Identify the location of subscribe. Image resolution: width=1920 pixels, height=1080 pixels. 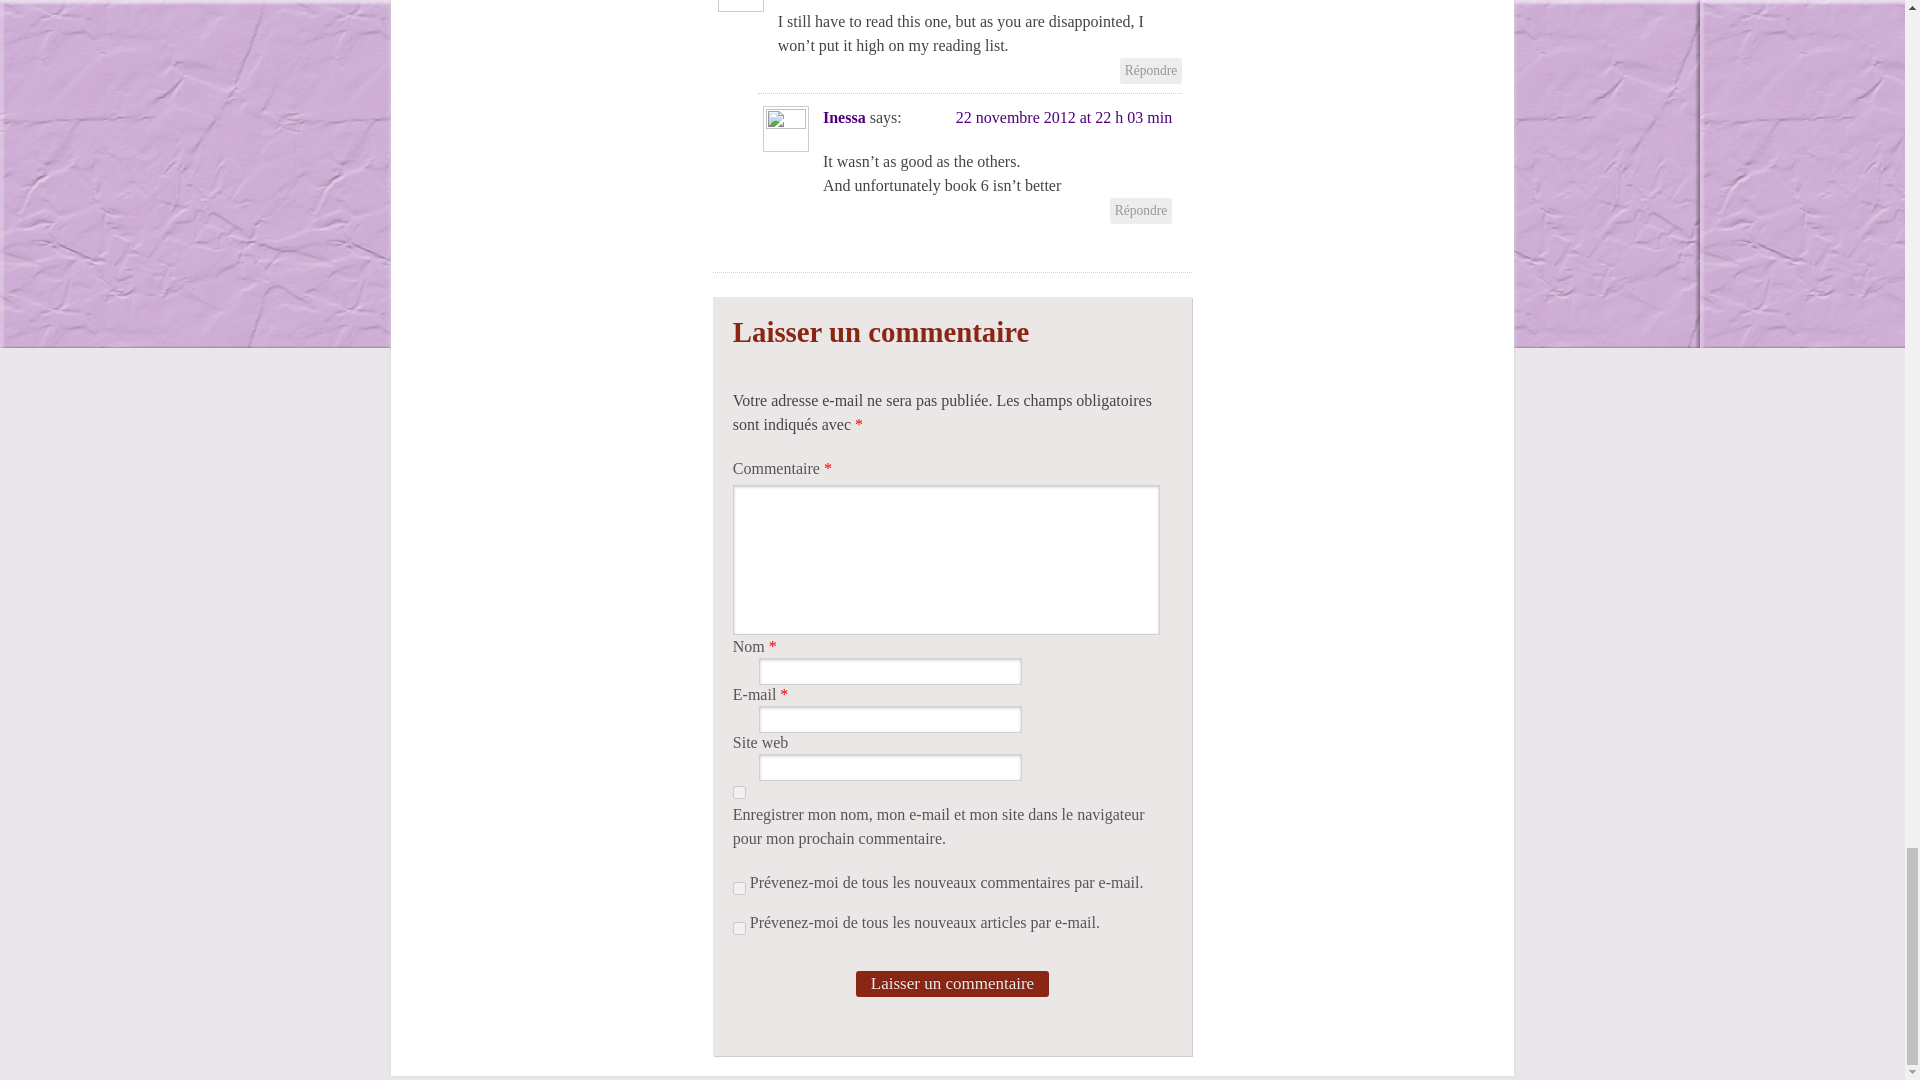
(740, 888).